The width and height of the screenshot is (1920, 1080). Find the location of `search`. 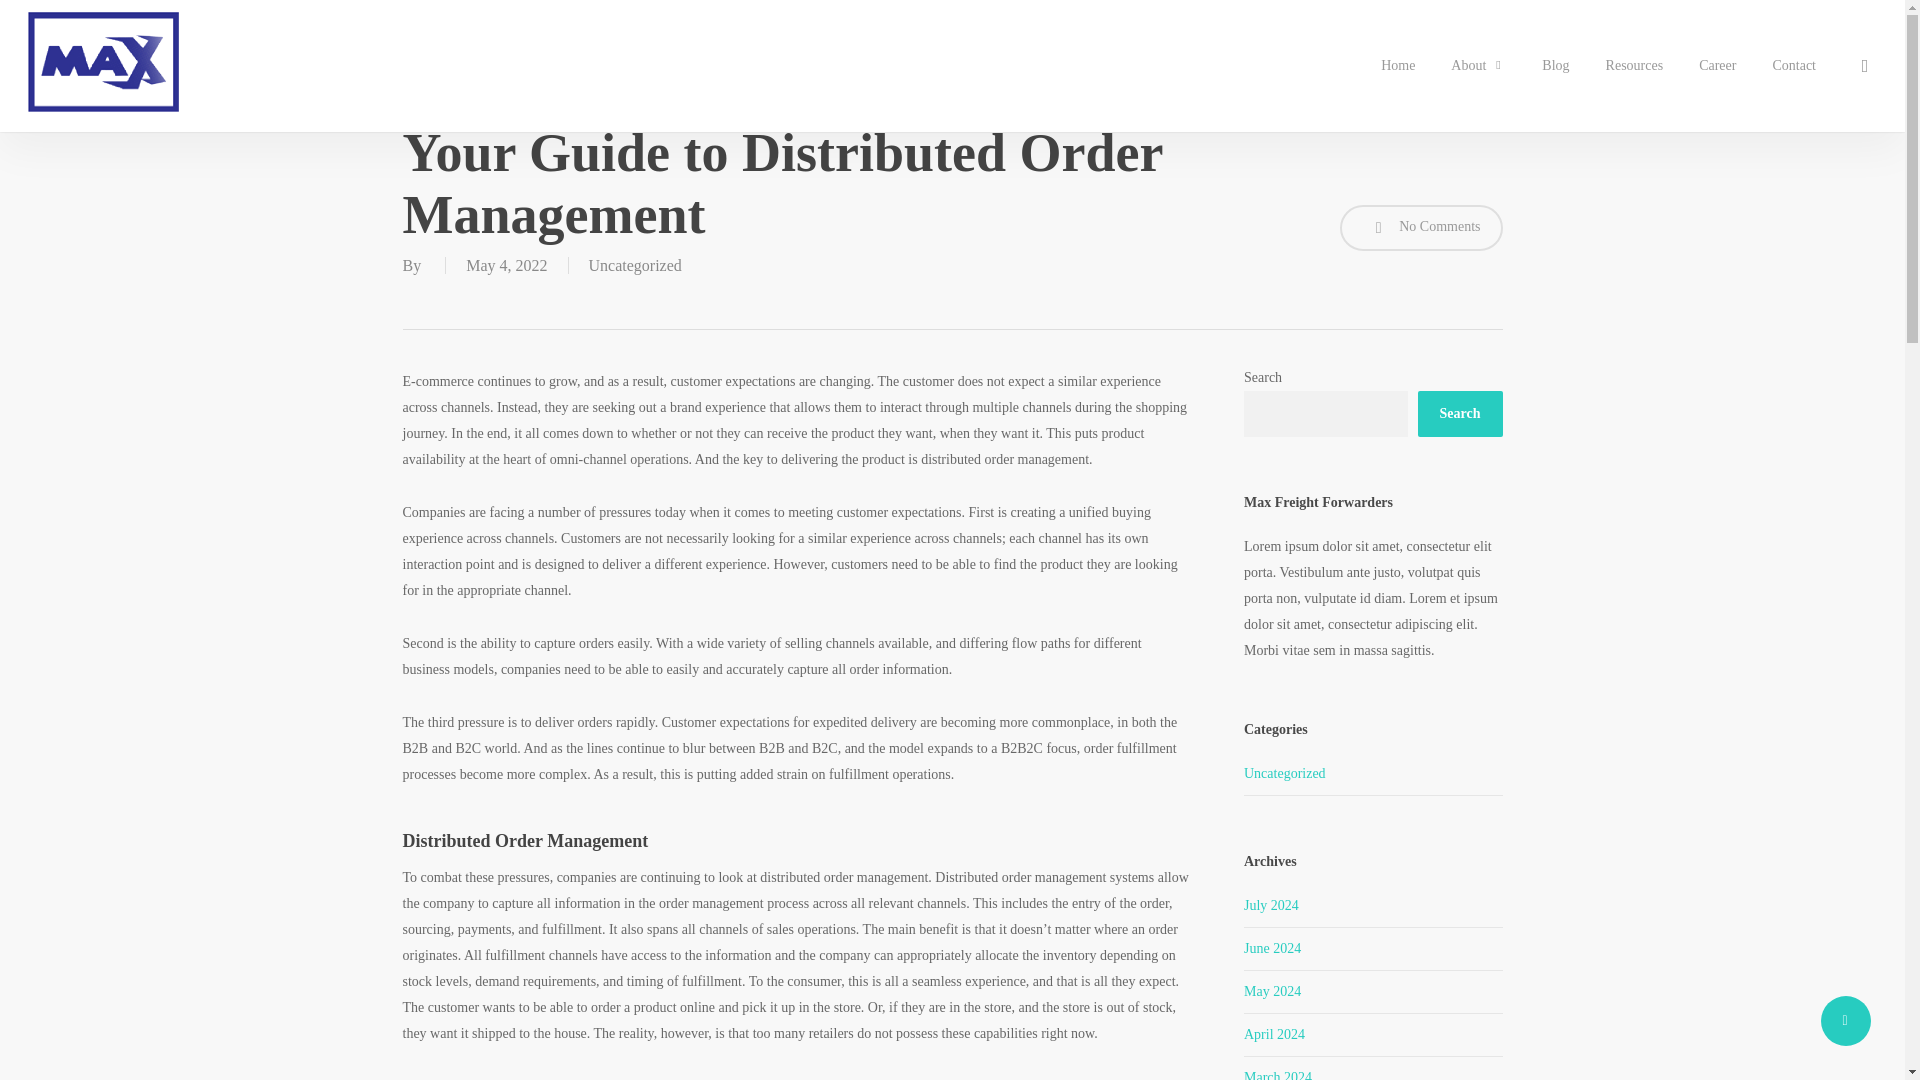

search is located at coordinates (1864, 66).